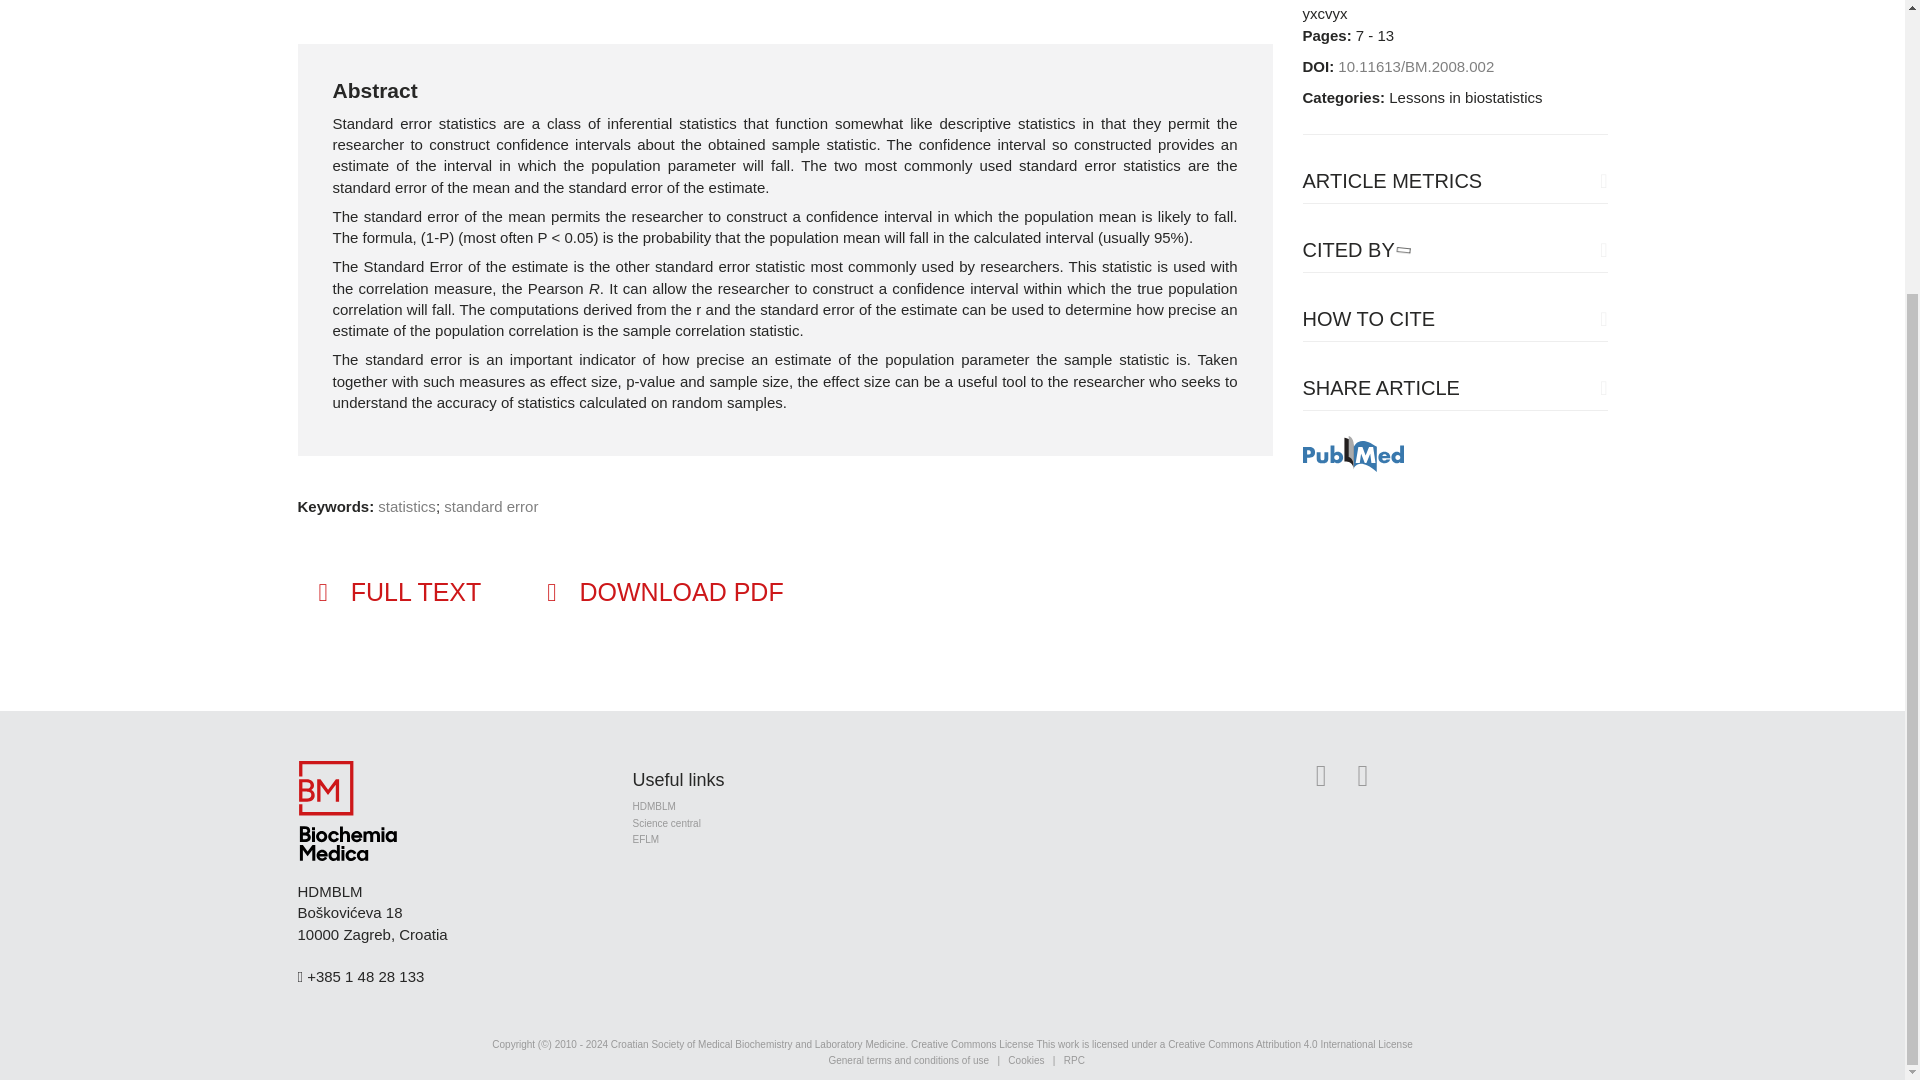 The height and width of the screenshot is (1080, 1920). Describe the element at coordinates (1363, 782) in the screenshot. I see `Follow us on Facebook` at that location.